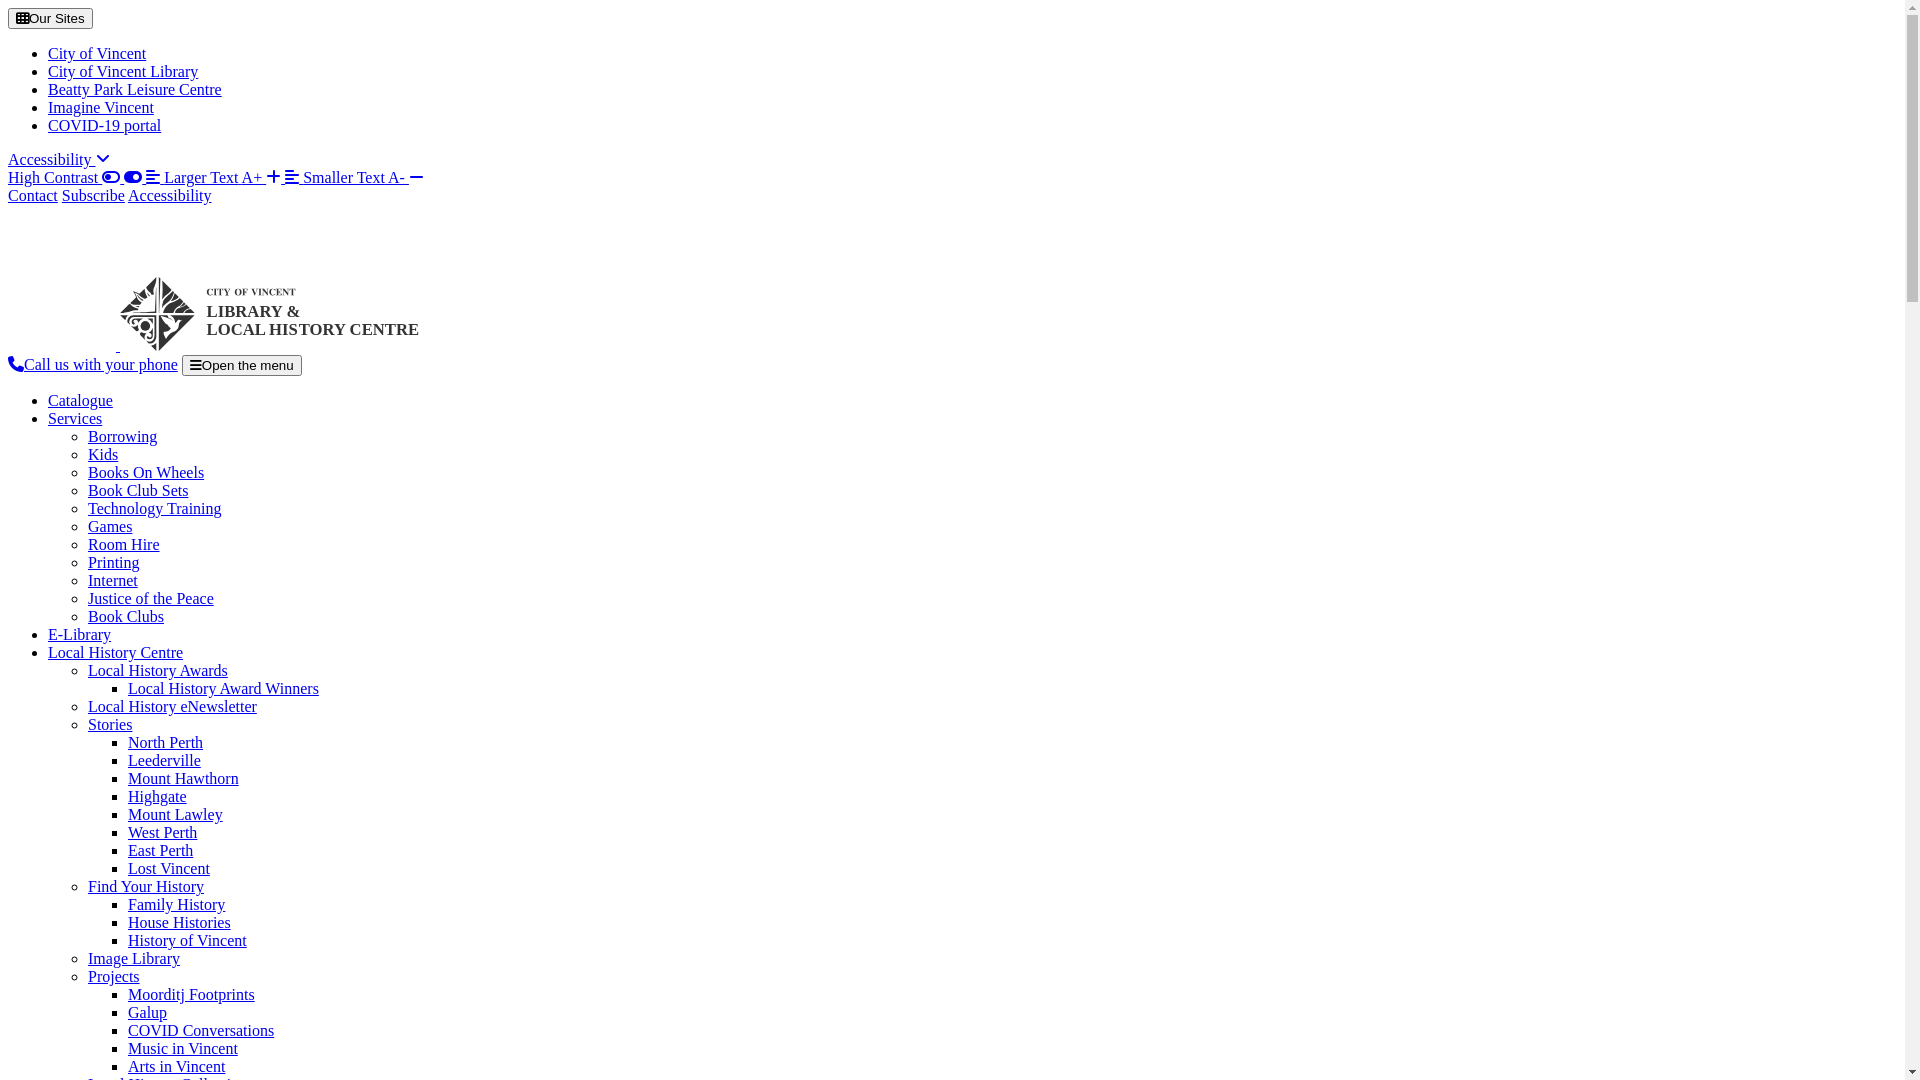 Image resolution: width=1920 pixels, height=1080 pixels. I want to click on Games, so click(110, 526).